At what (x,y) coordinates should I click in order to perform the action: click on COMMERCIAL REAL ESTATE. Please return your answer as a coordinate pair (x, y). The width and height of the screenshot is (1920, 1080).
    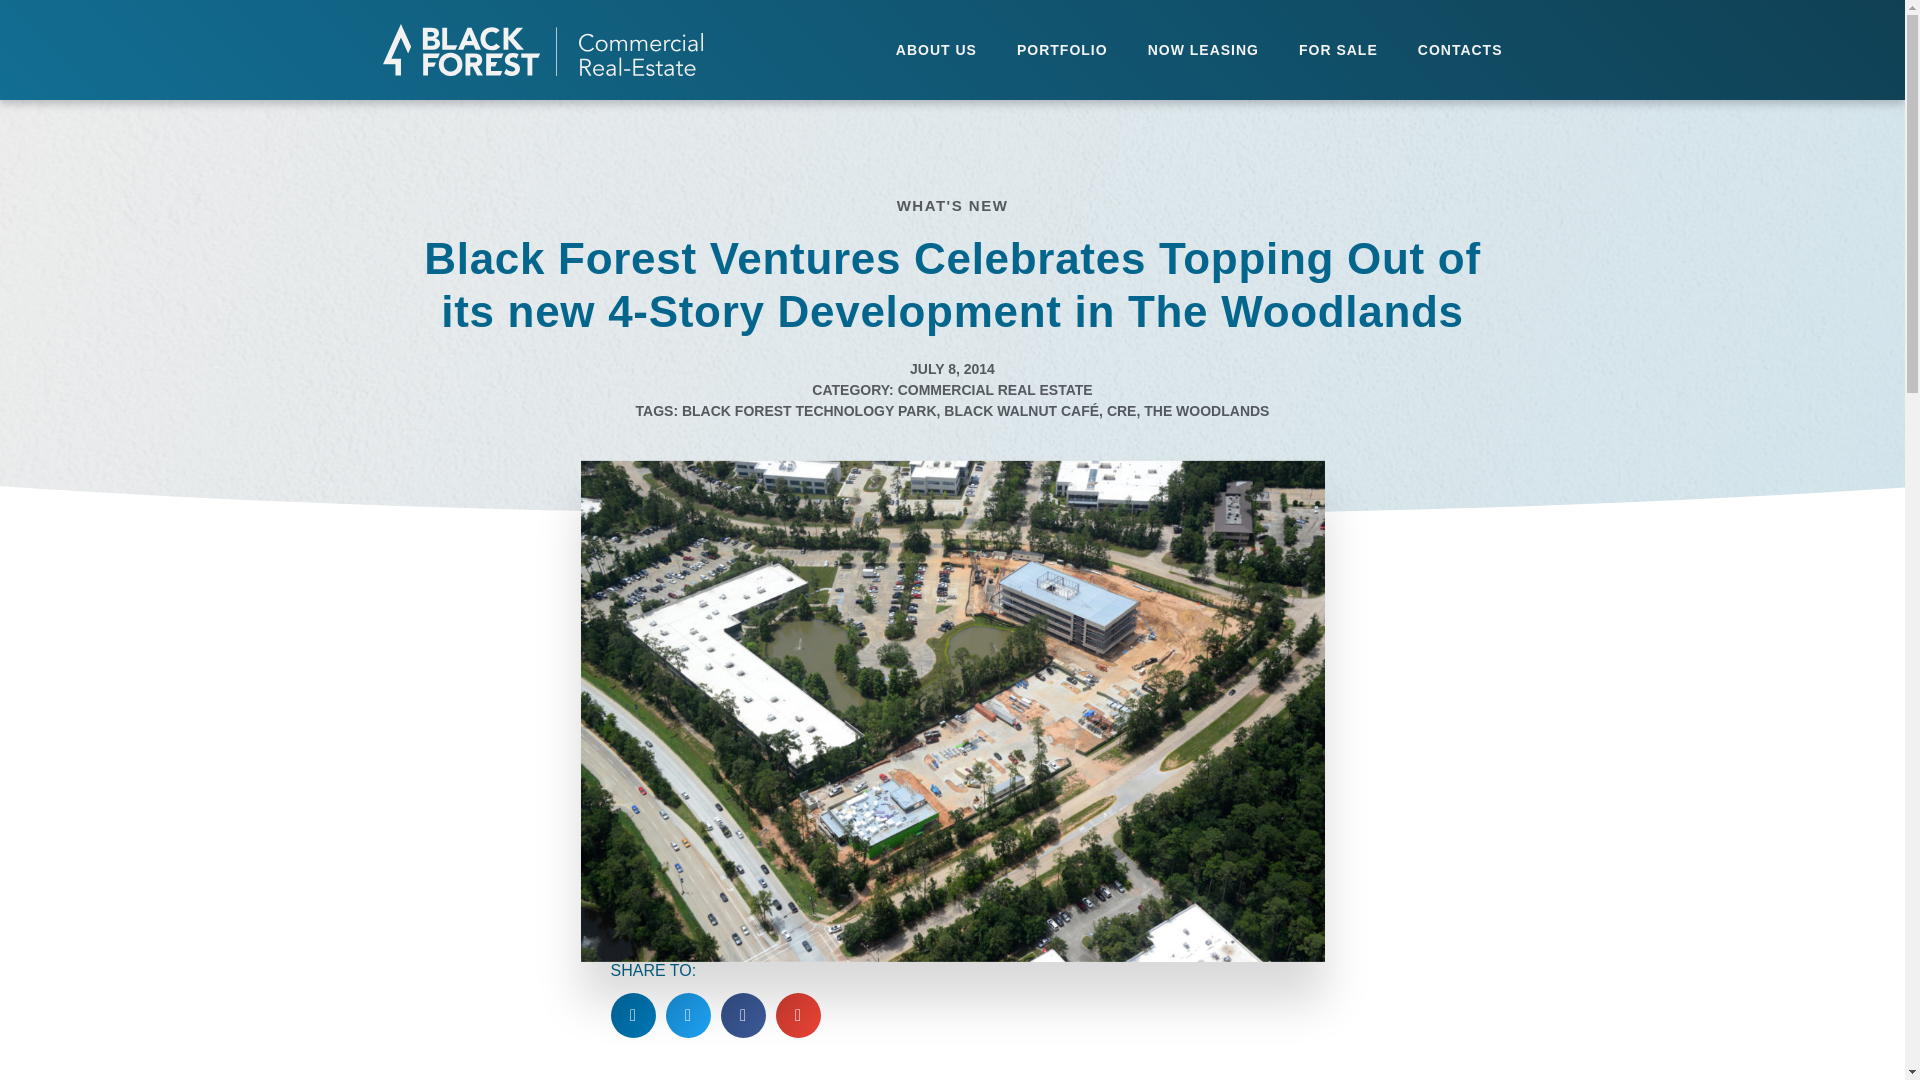
    Looking at the image, I should click on (995, 390).